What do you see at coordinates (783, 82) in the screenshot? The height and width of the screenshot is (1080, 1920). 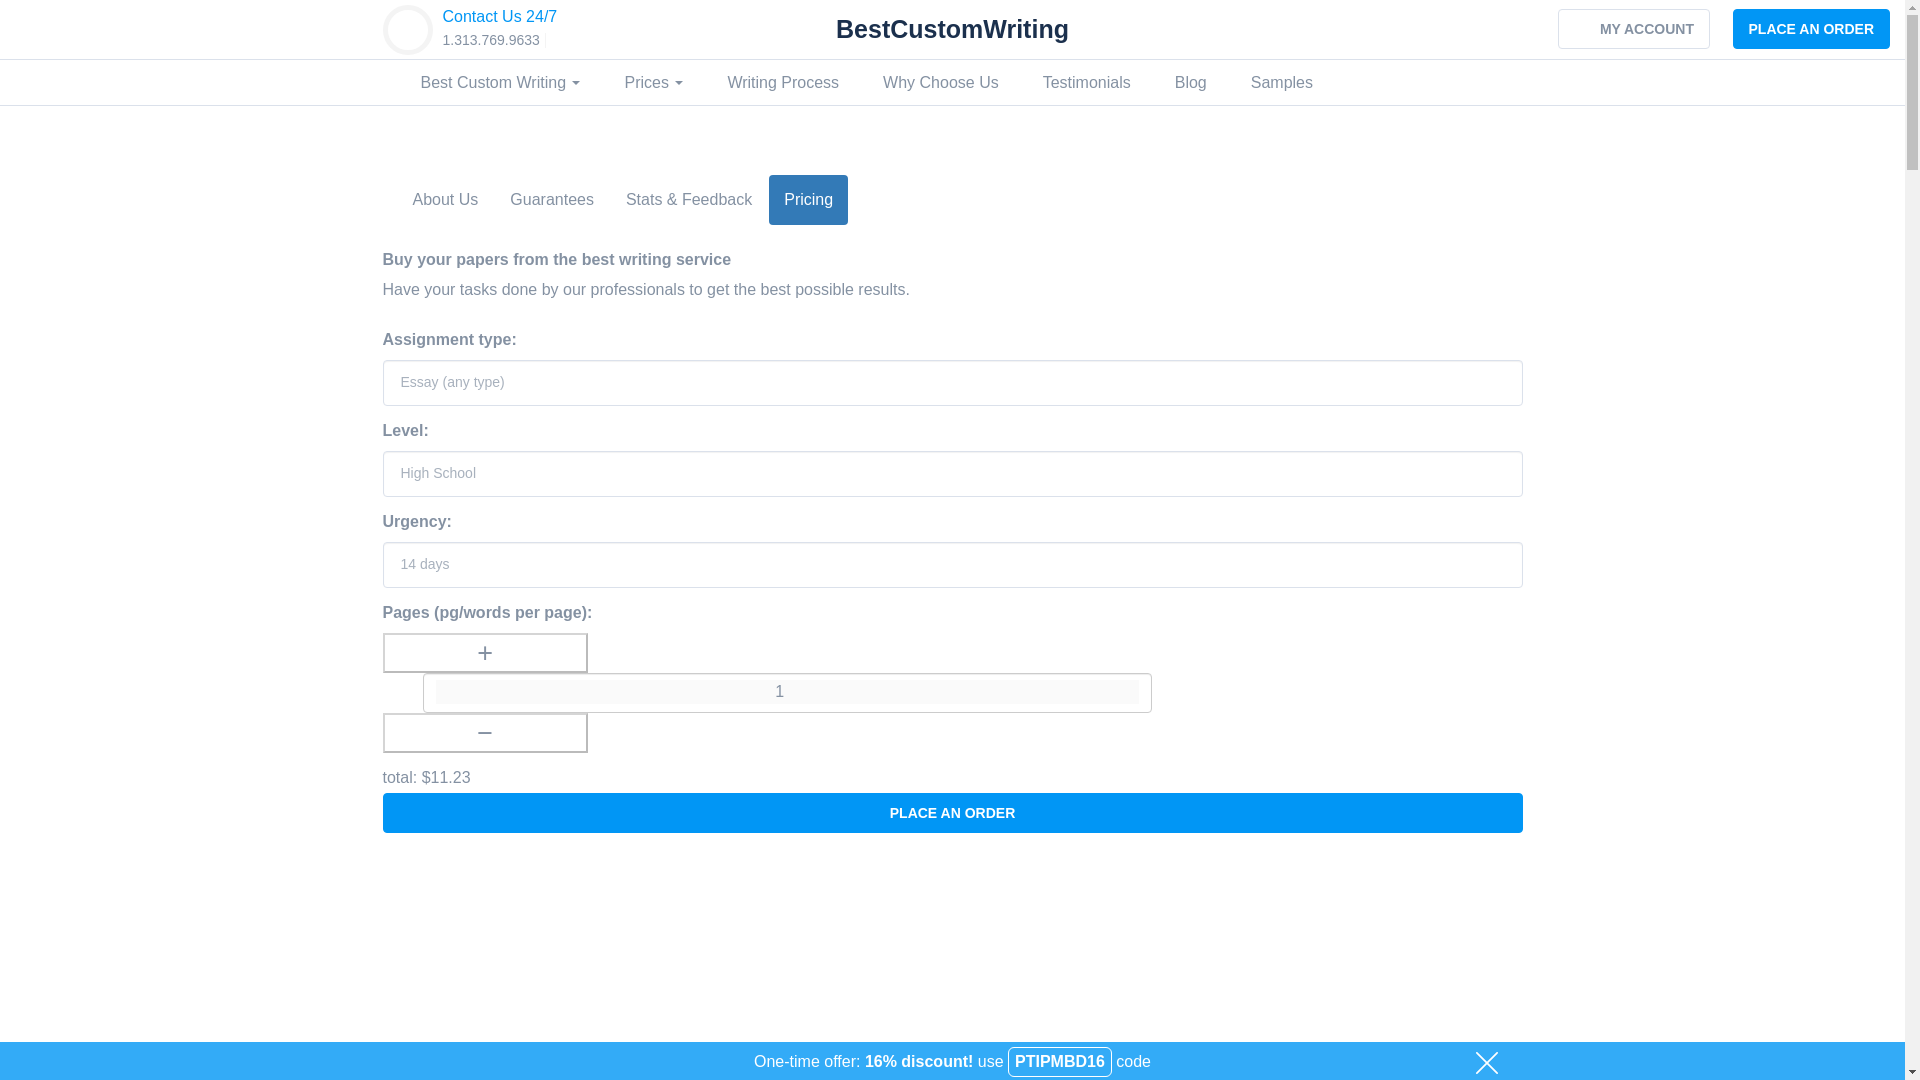 I see `Writing Process` at bounding box center [783, 82].